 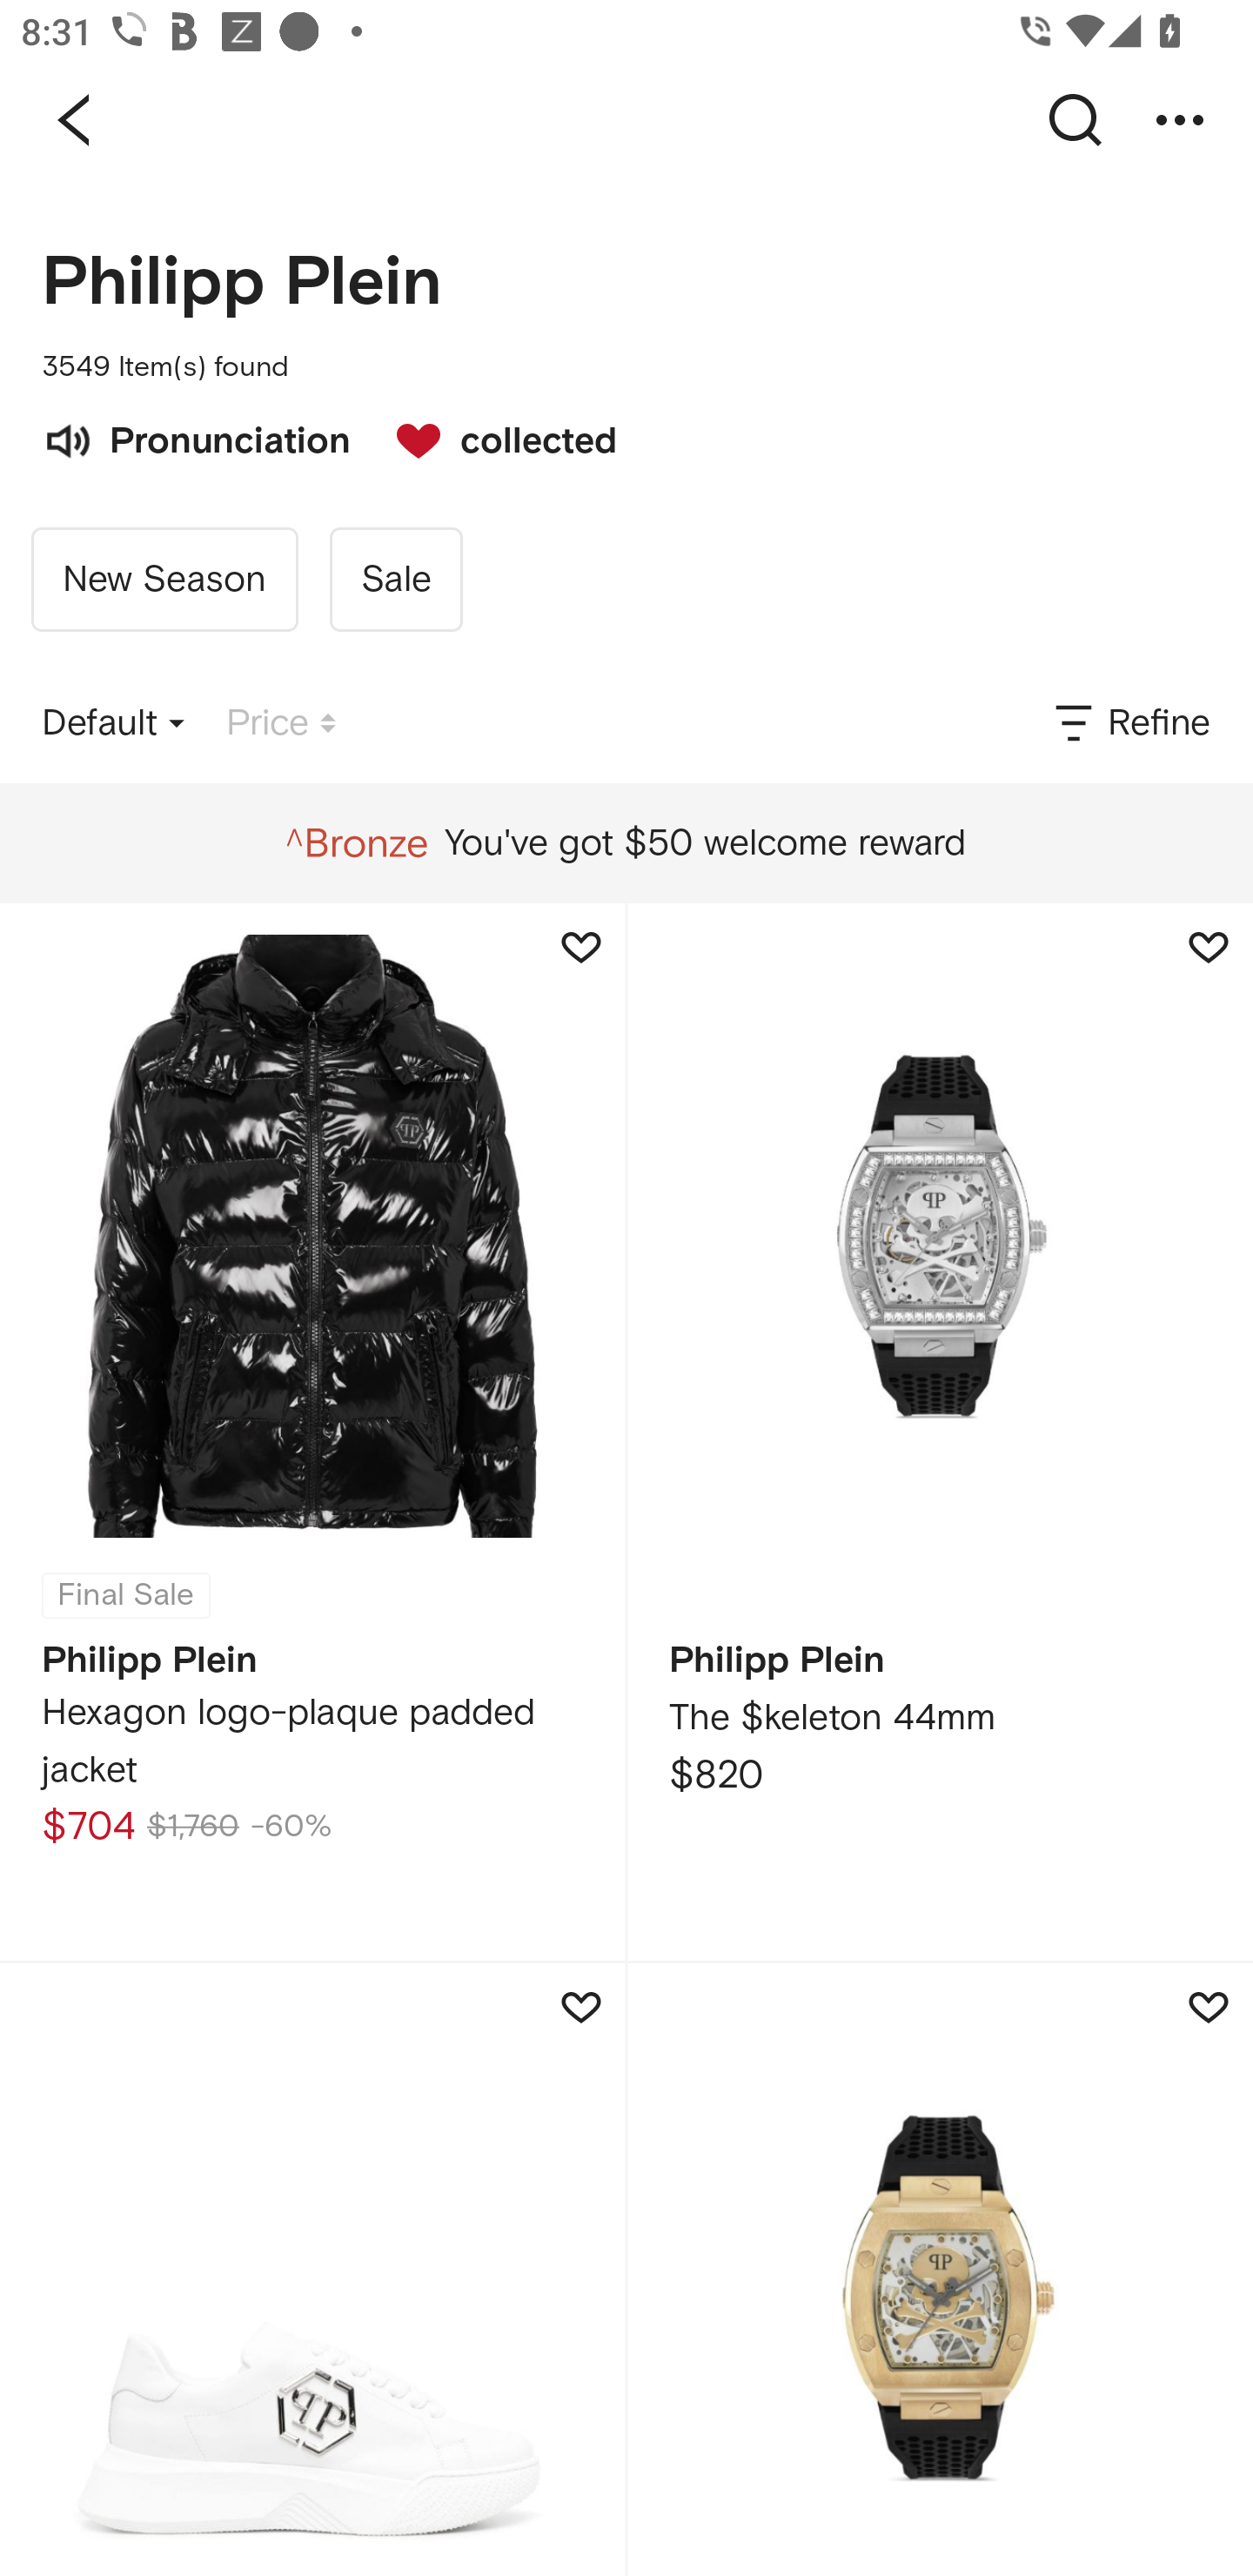 I want to click on Sale, so click(x=395, y=580).